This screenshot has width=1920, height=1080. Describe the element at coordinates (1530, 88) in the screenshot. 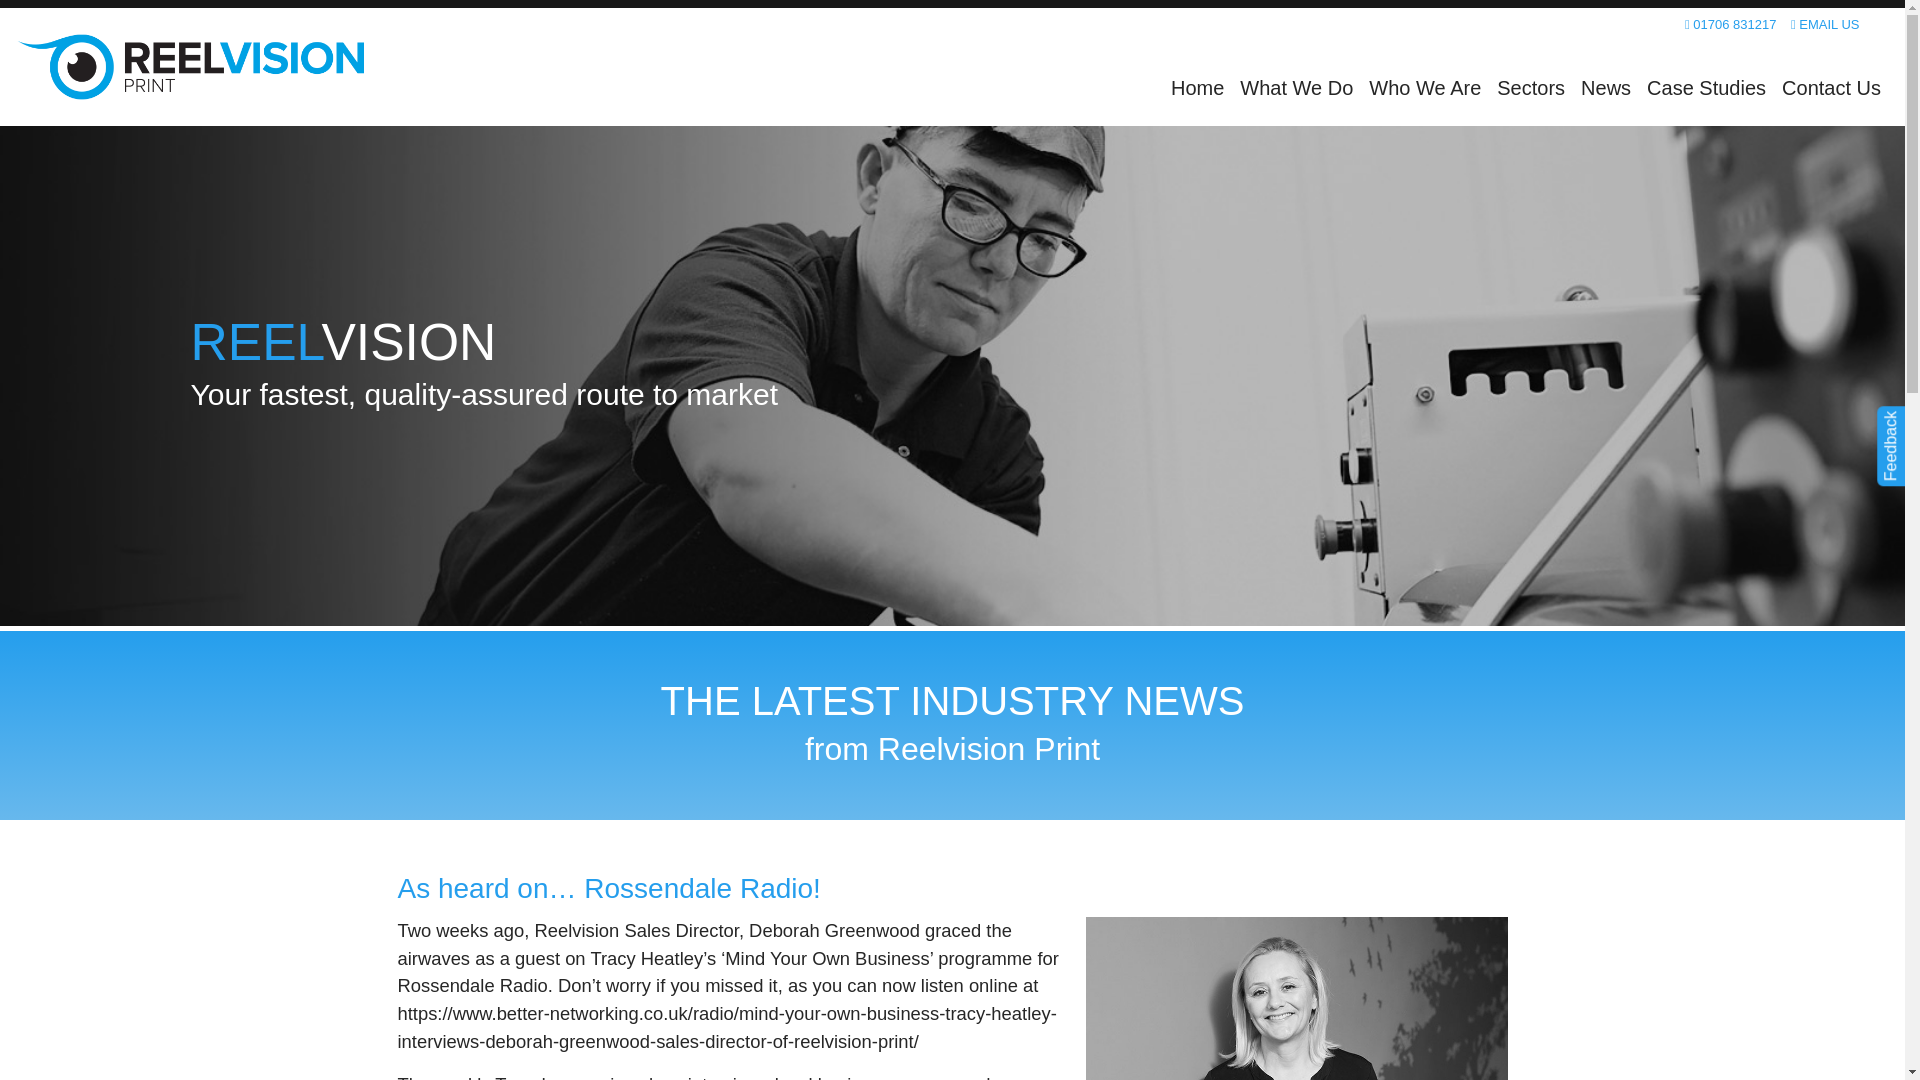

I see `Sectors` at that location.